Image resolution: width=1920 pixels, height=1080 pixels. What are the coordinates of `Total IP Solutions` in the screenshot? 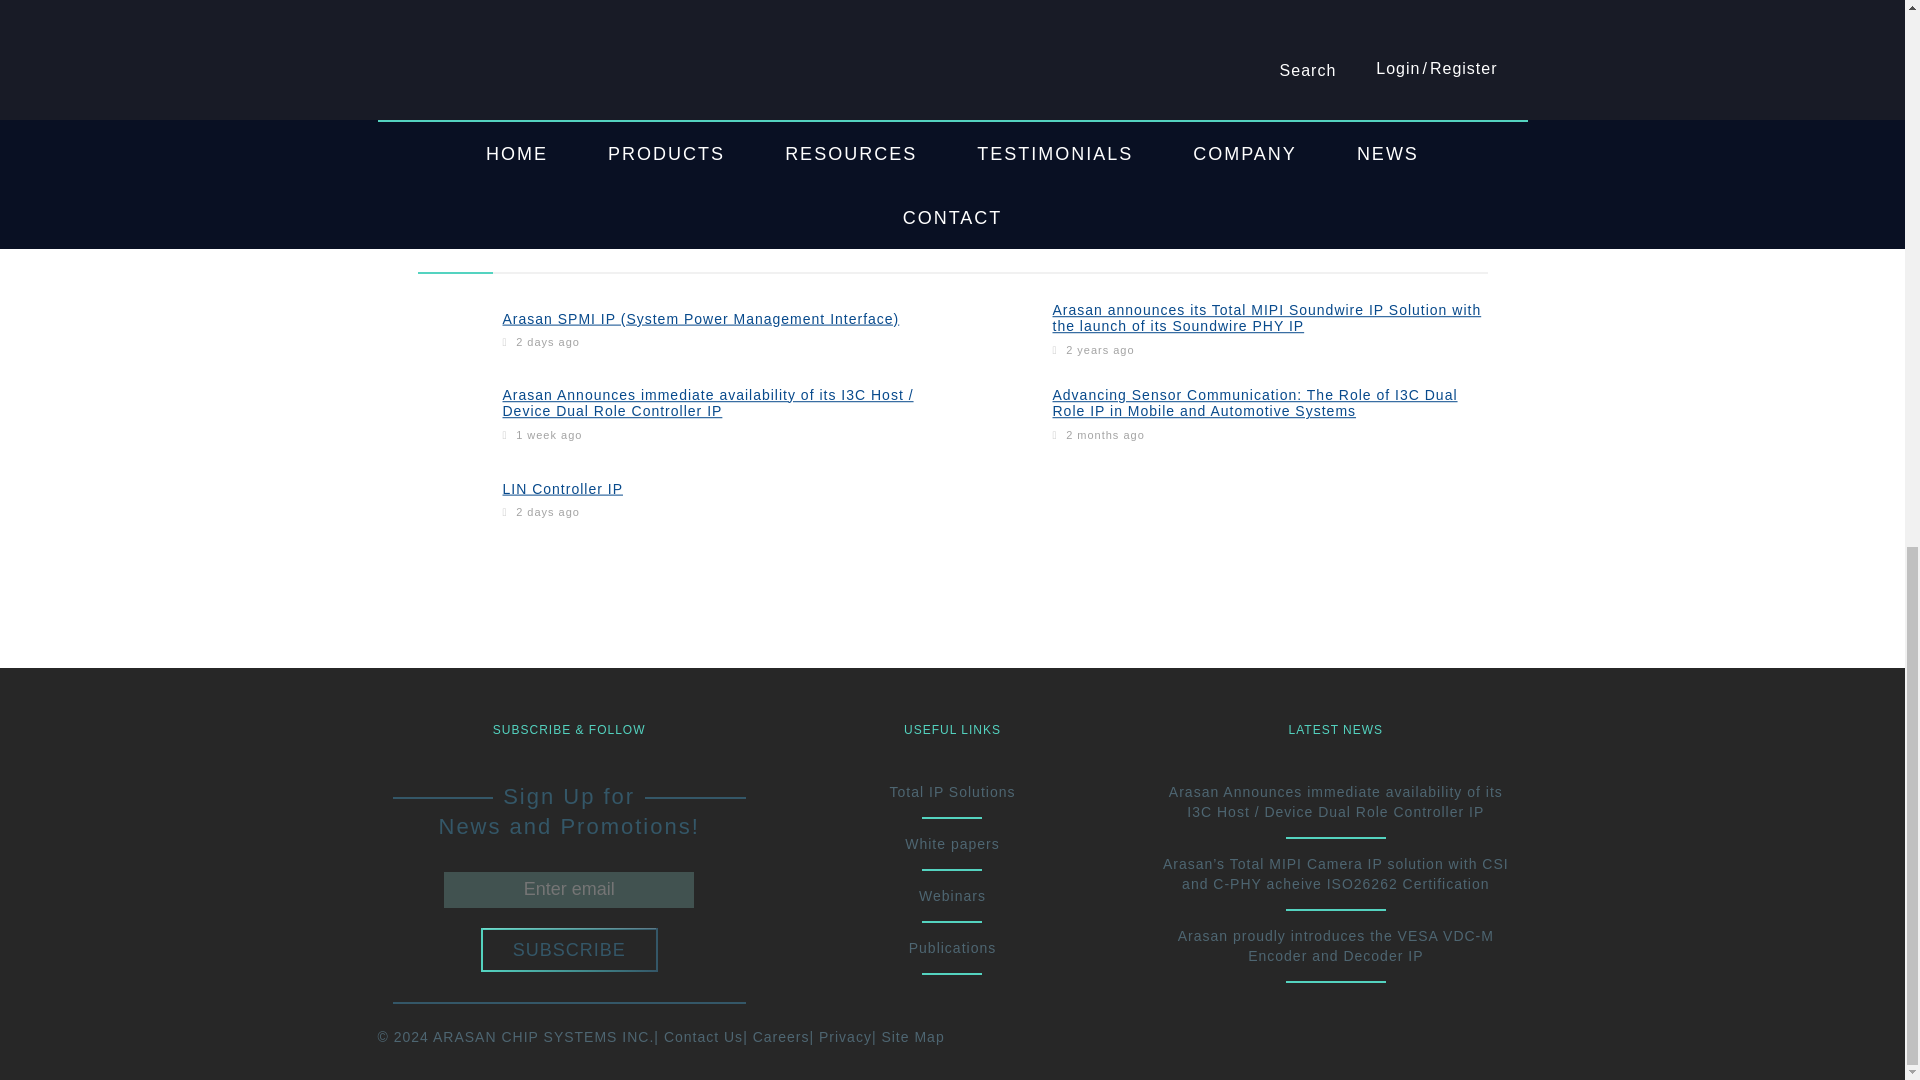 It's located at (952, 792).